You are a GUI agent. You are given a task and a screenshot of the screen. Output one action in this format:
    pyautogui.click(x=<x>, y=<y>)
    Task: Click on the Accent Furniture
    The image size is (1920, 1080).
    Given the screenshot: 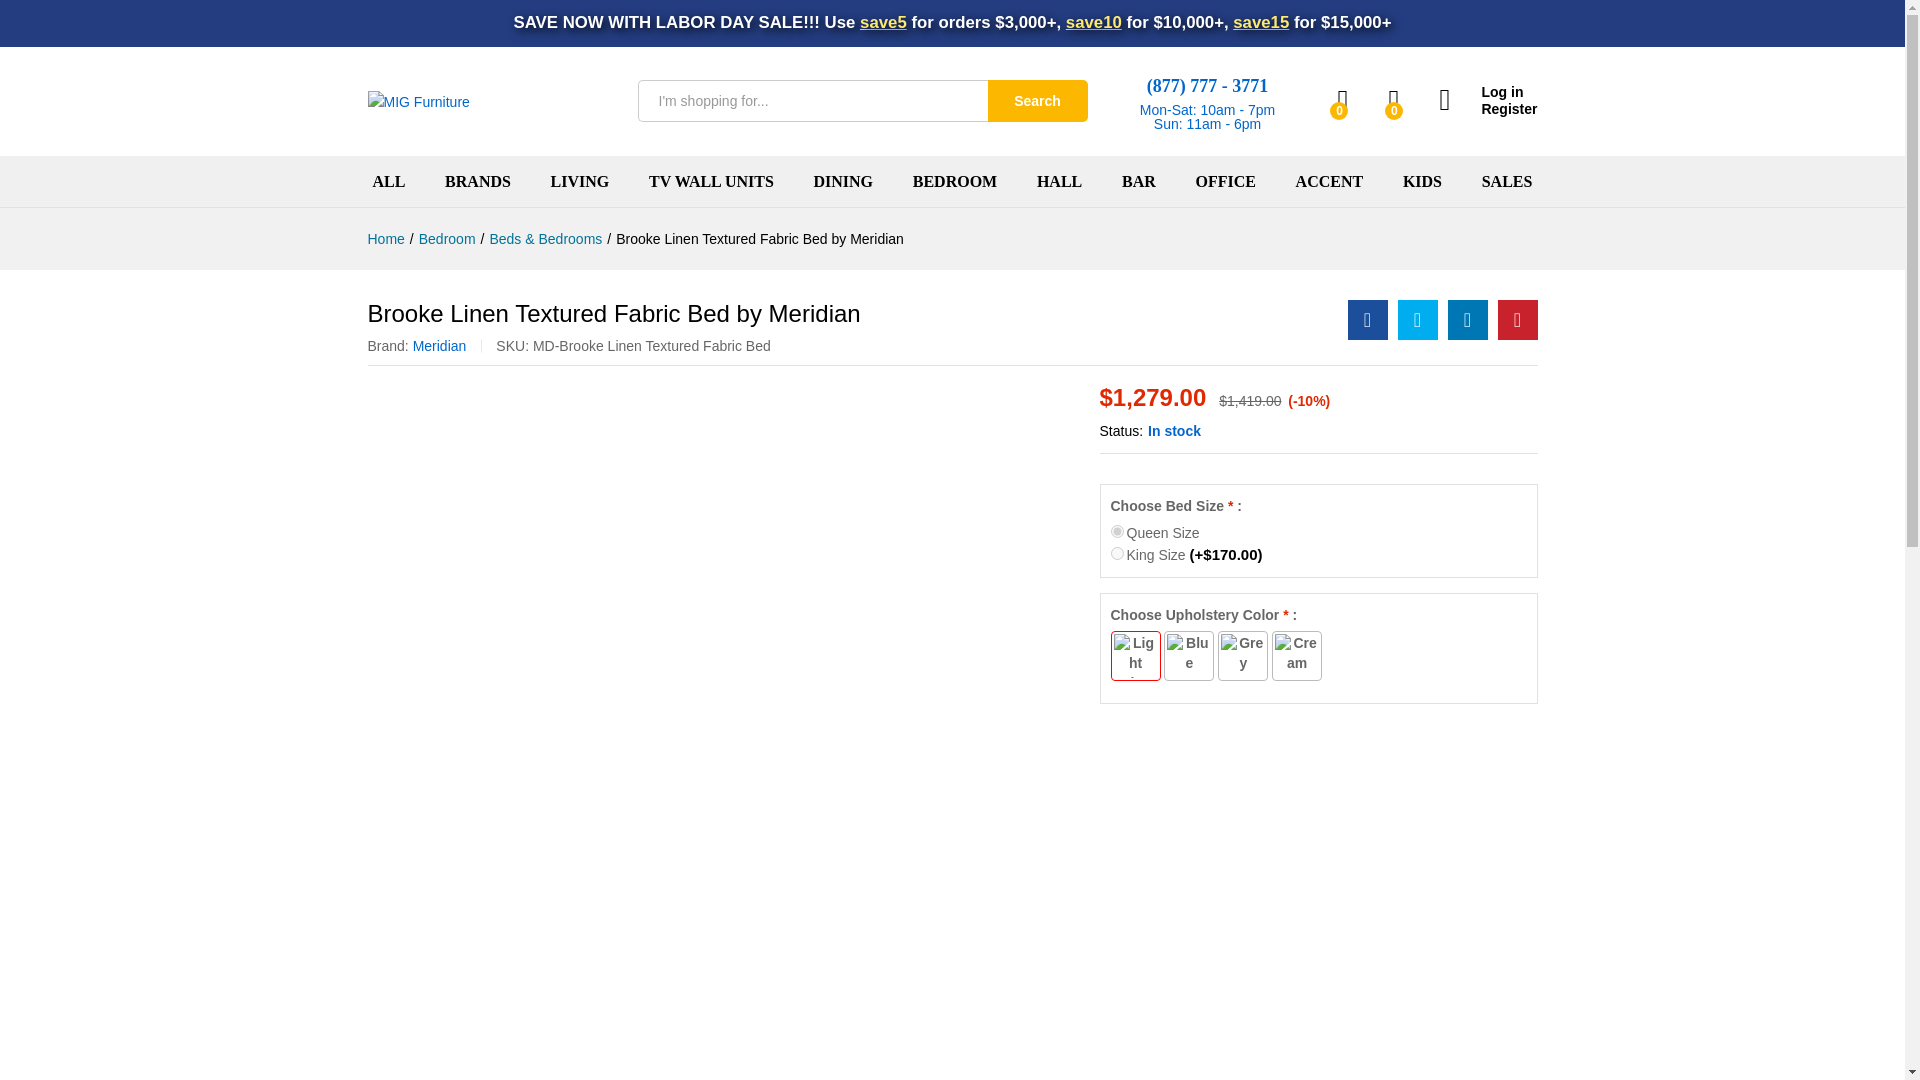 What is the action you would take?
    pyautogui.click(x=1330, y=182)
    